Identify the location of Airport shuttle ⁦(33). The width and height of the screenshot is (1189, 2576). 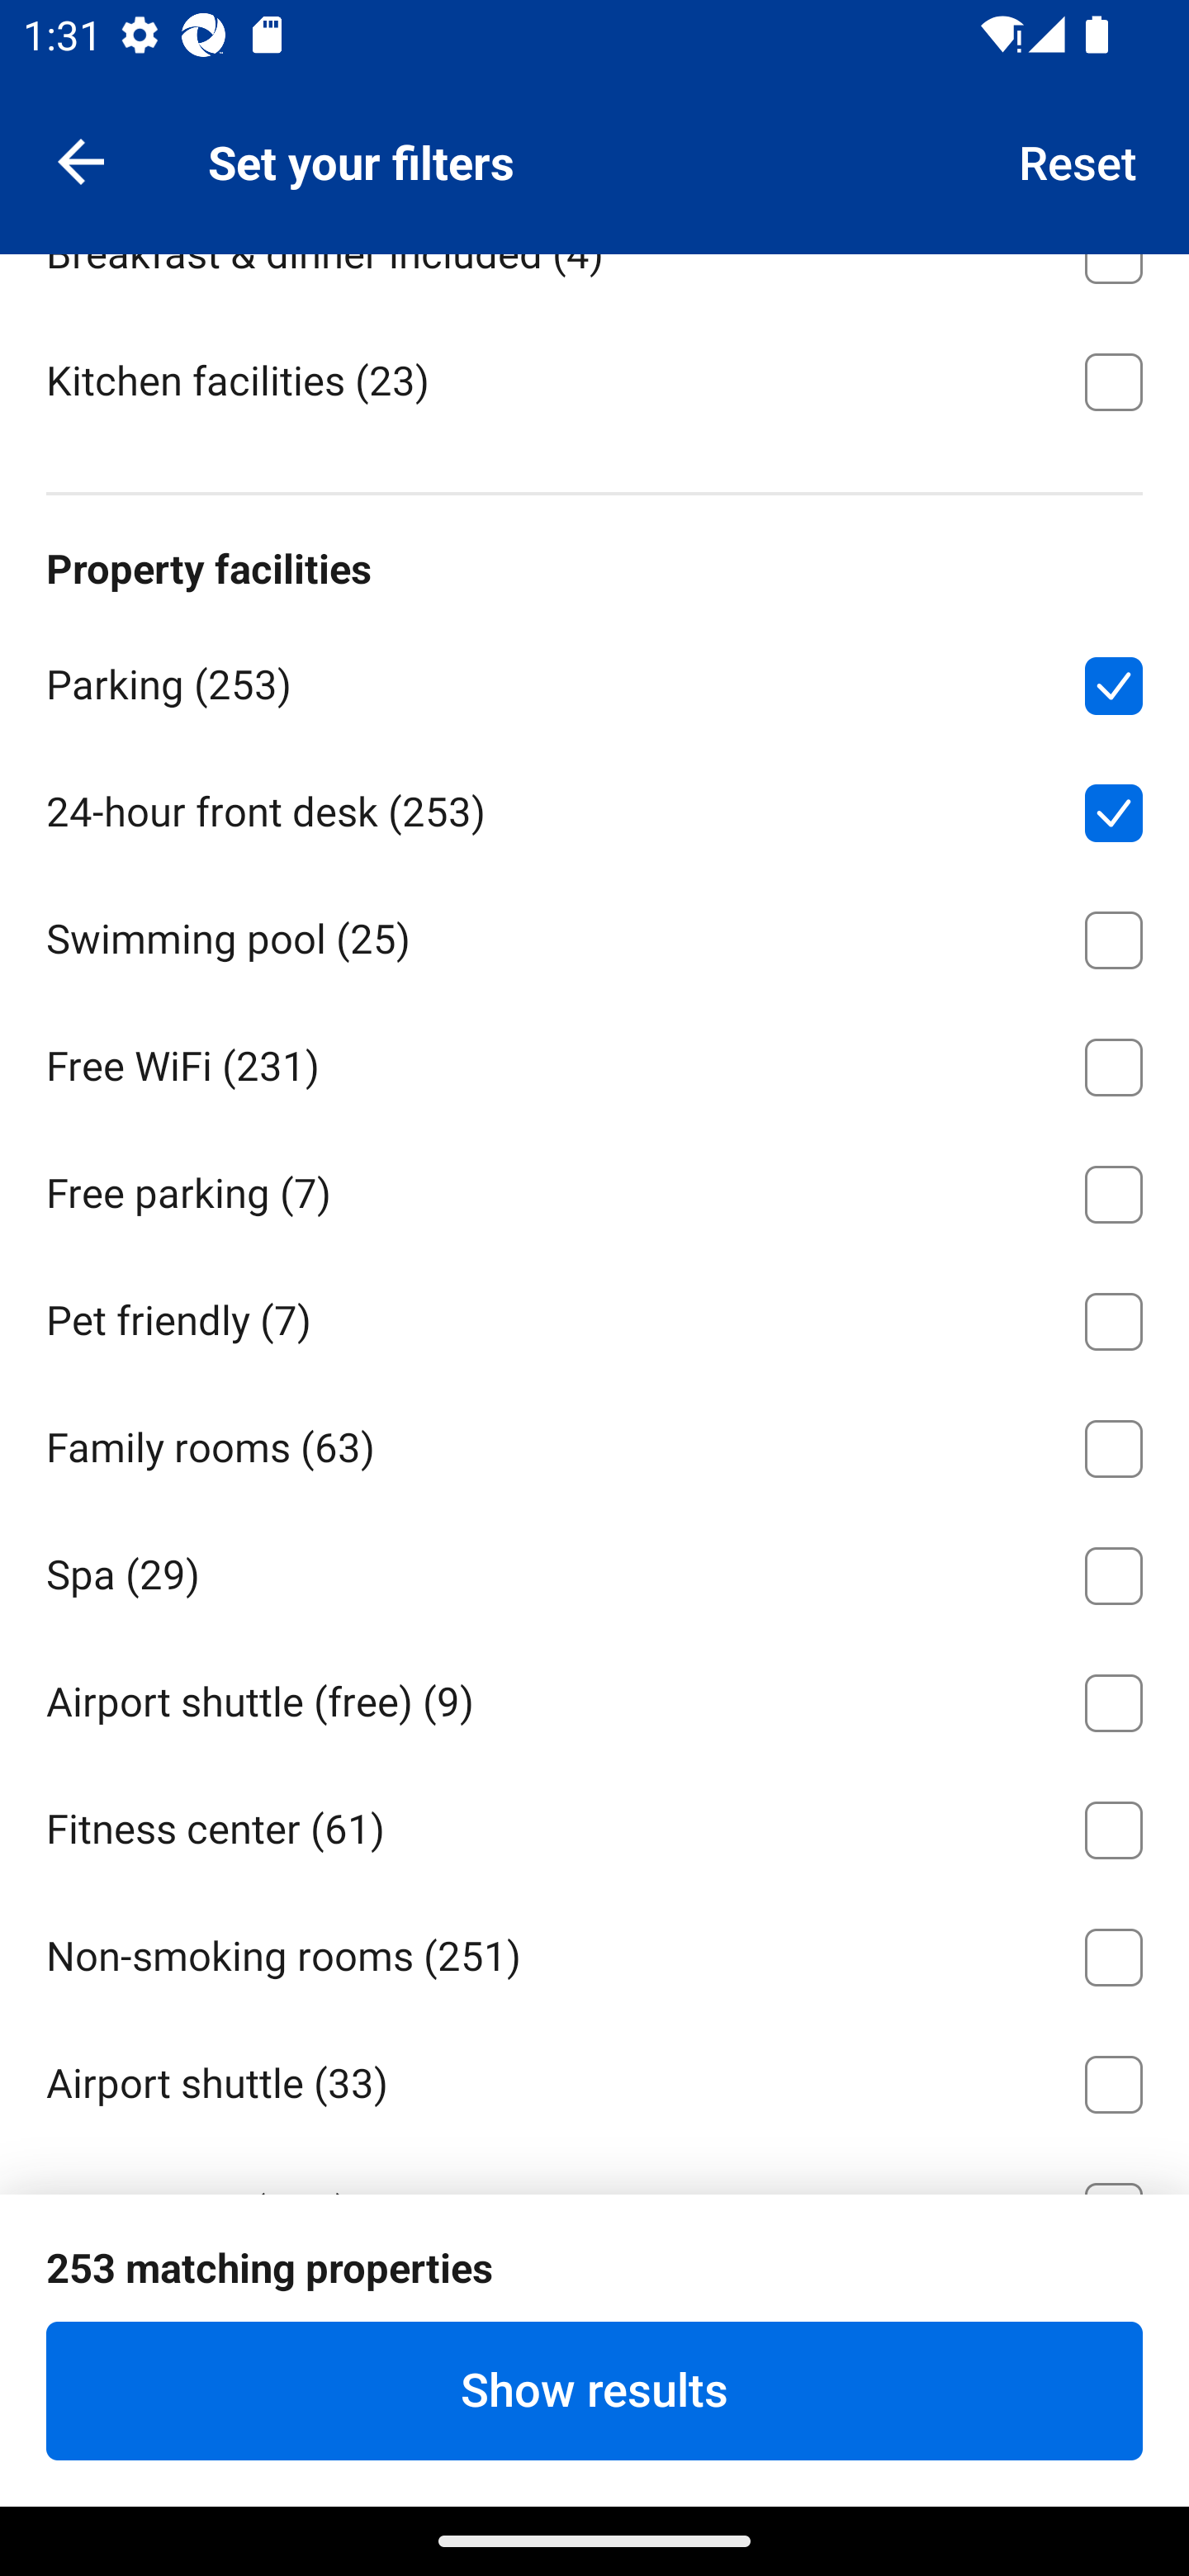
(594, 2078).